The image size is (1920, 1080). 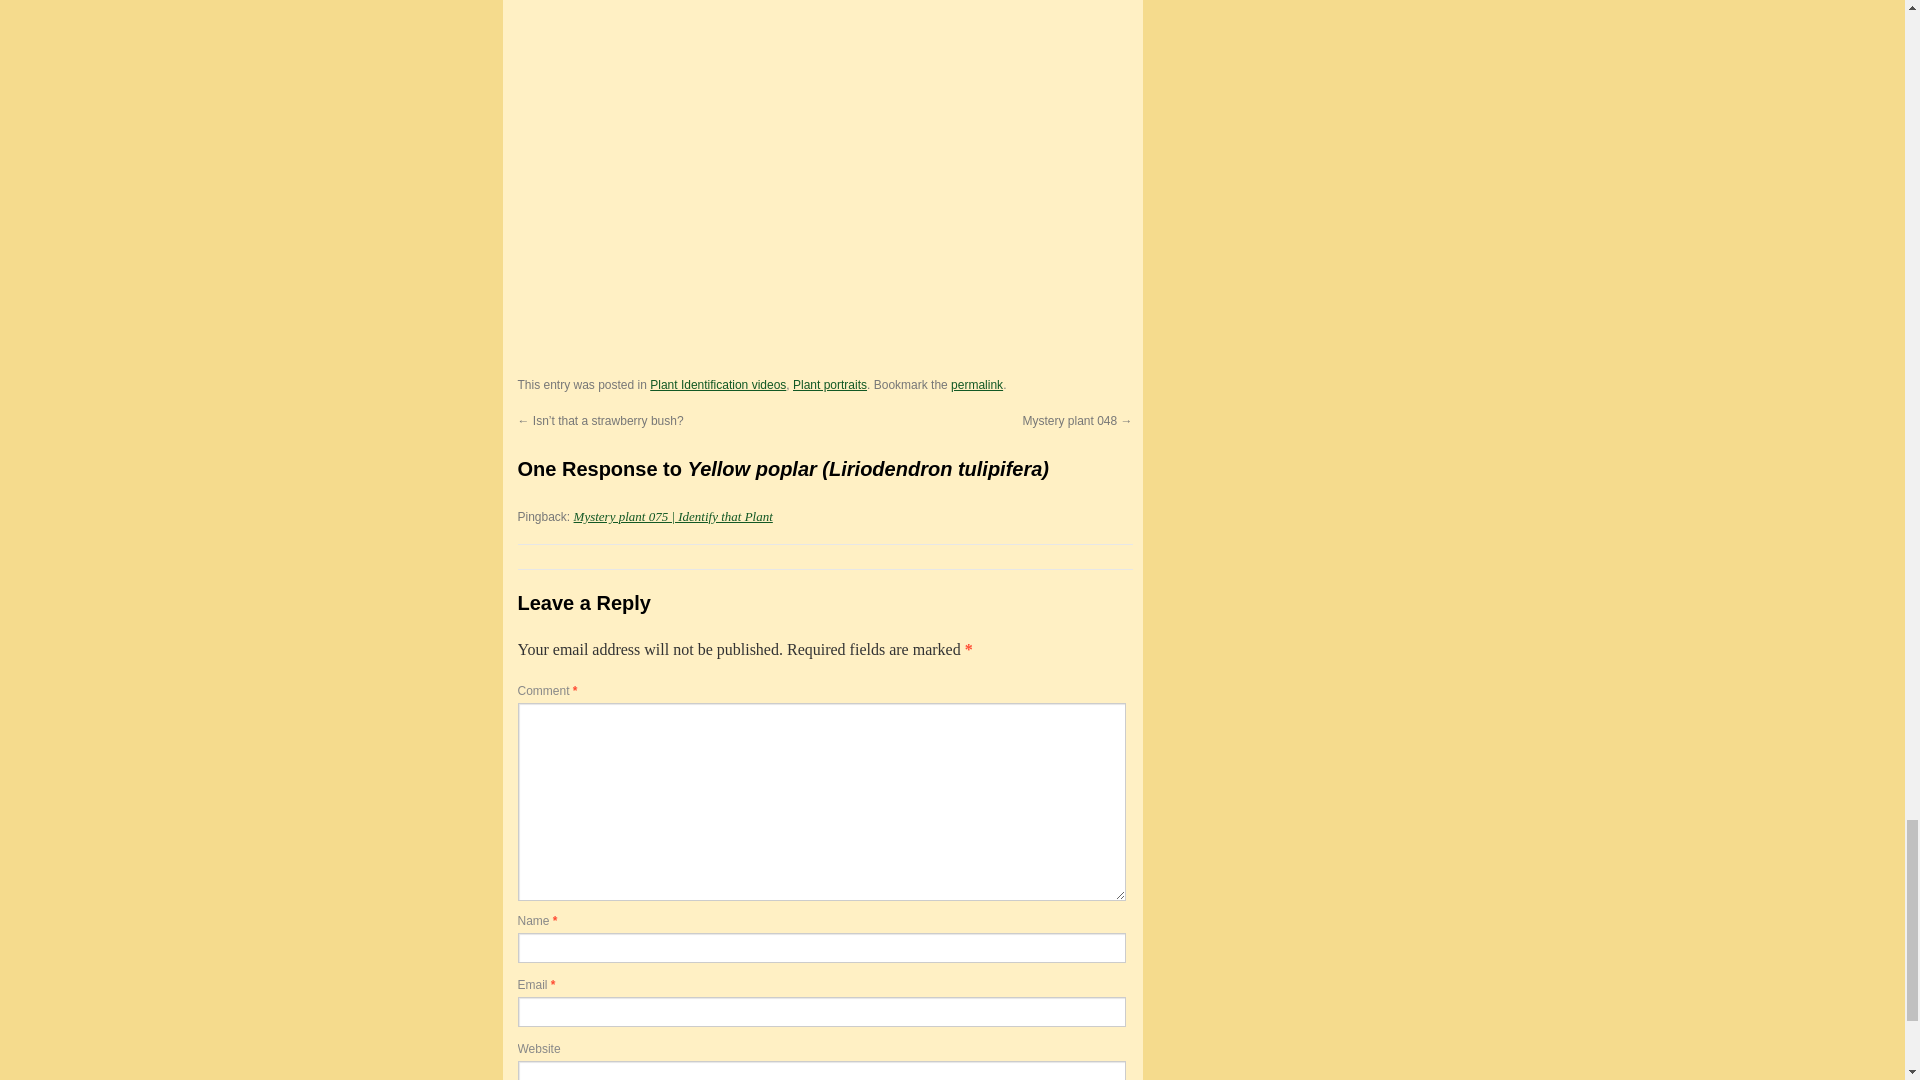 I want to click on permalink, so click(x=976, y=385).